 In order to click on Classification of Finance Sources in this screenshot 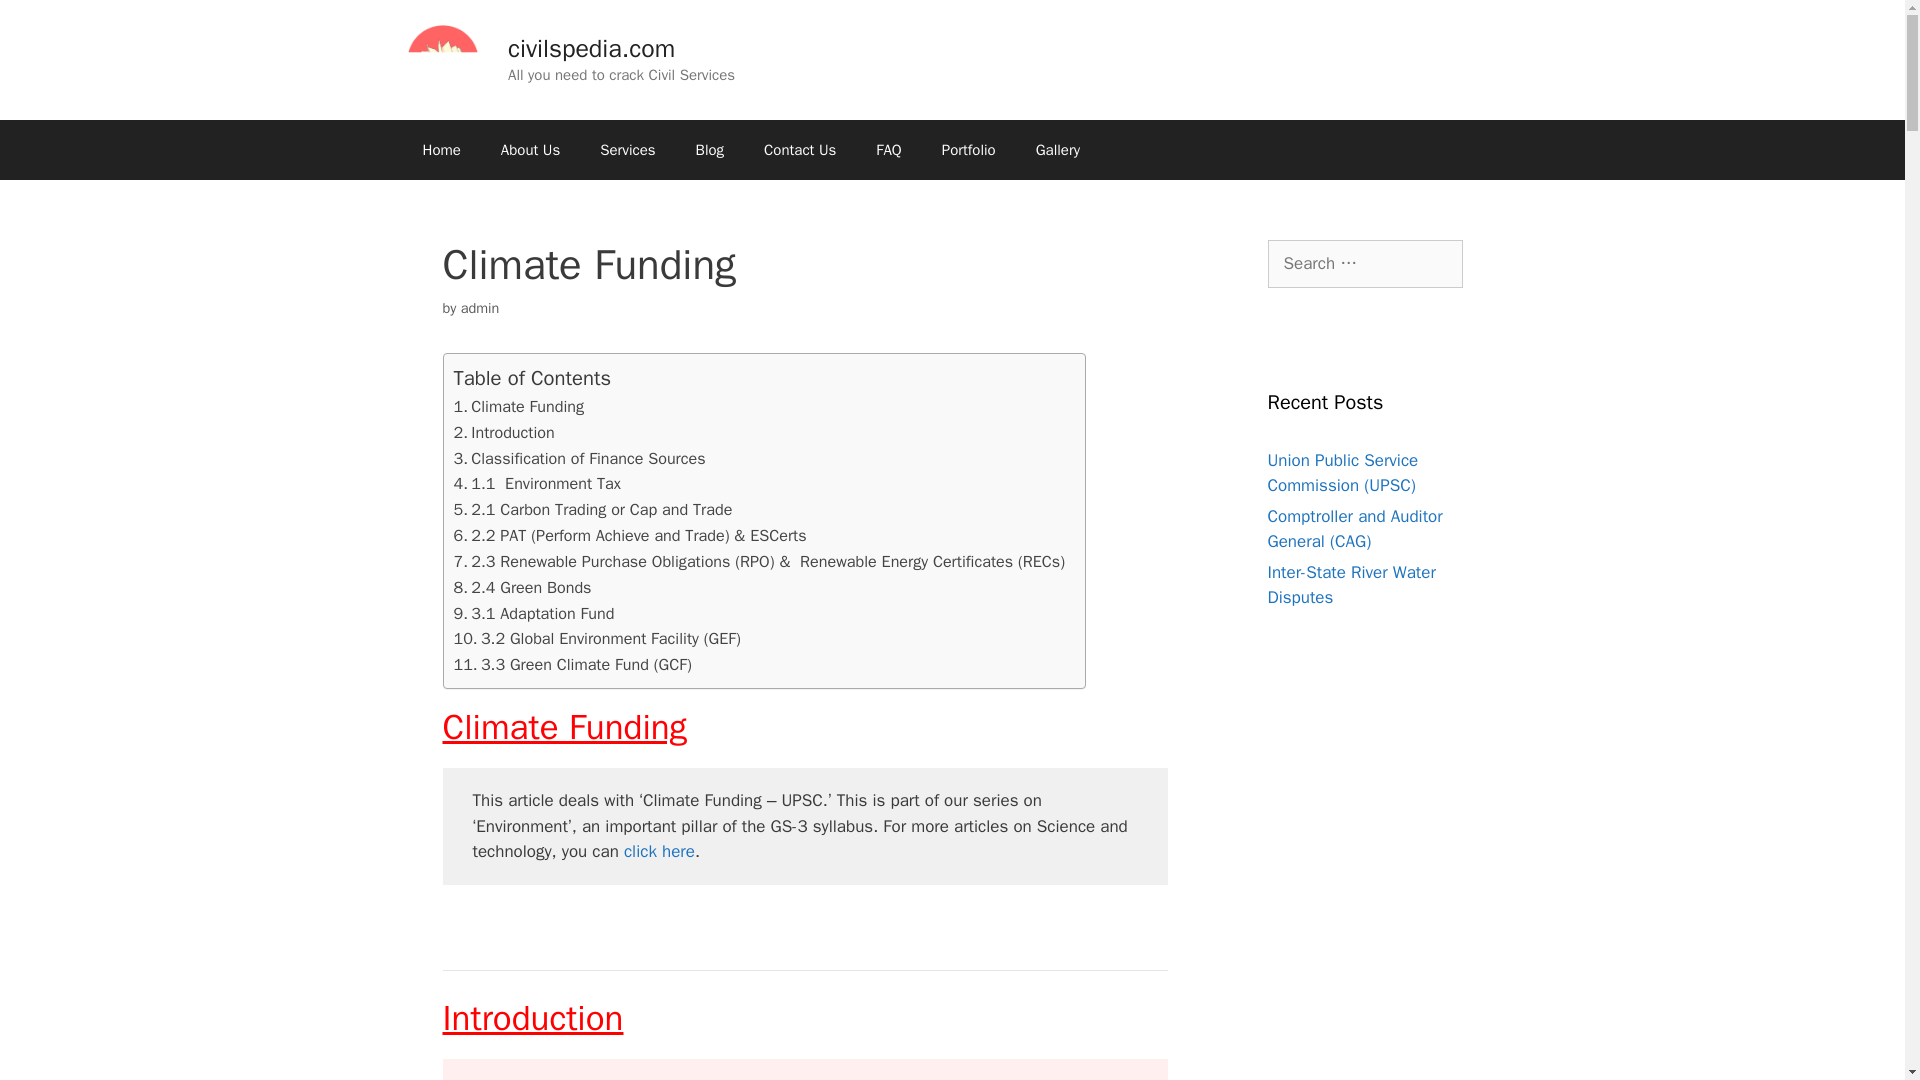, I will do `click(587, 458)`.